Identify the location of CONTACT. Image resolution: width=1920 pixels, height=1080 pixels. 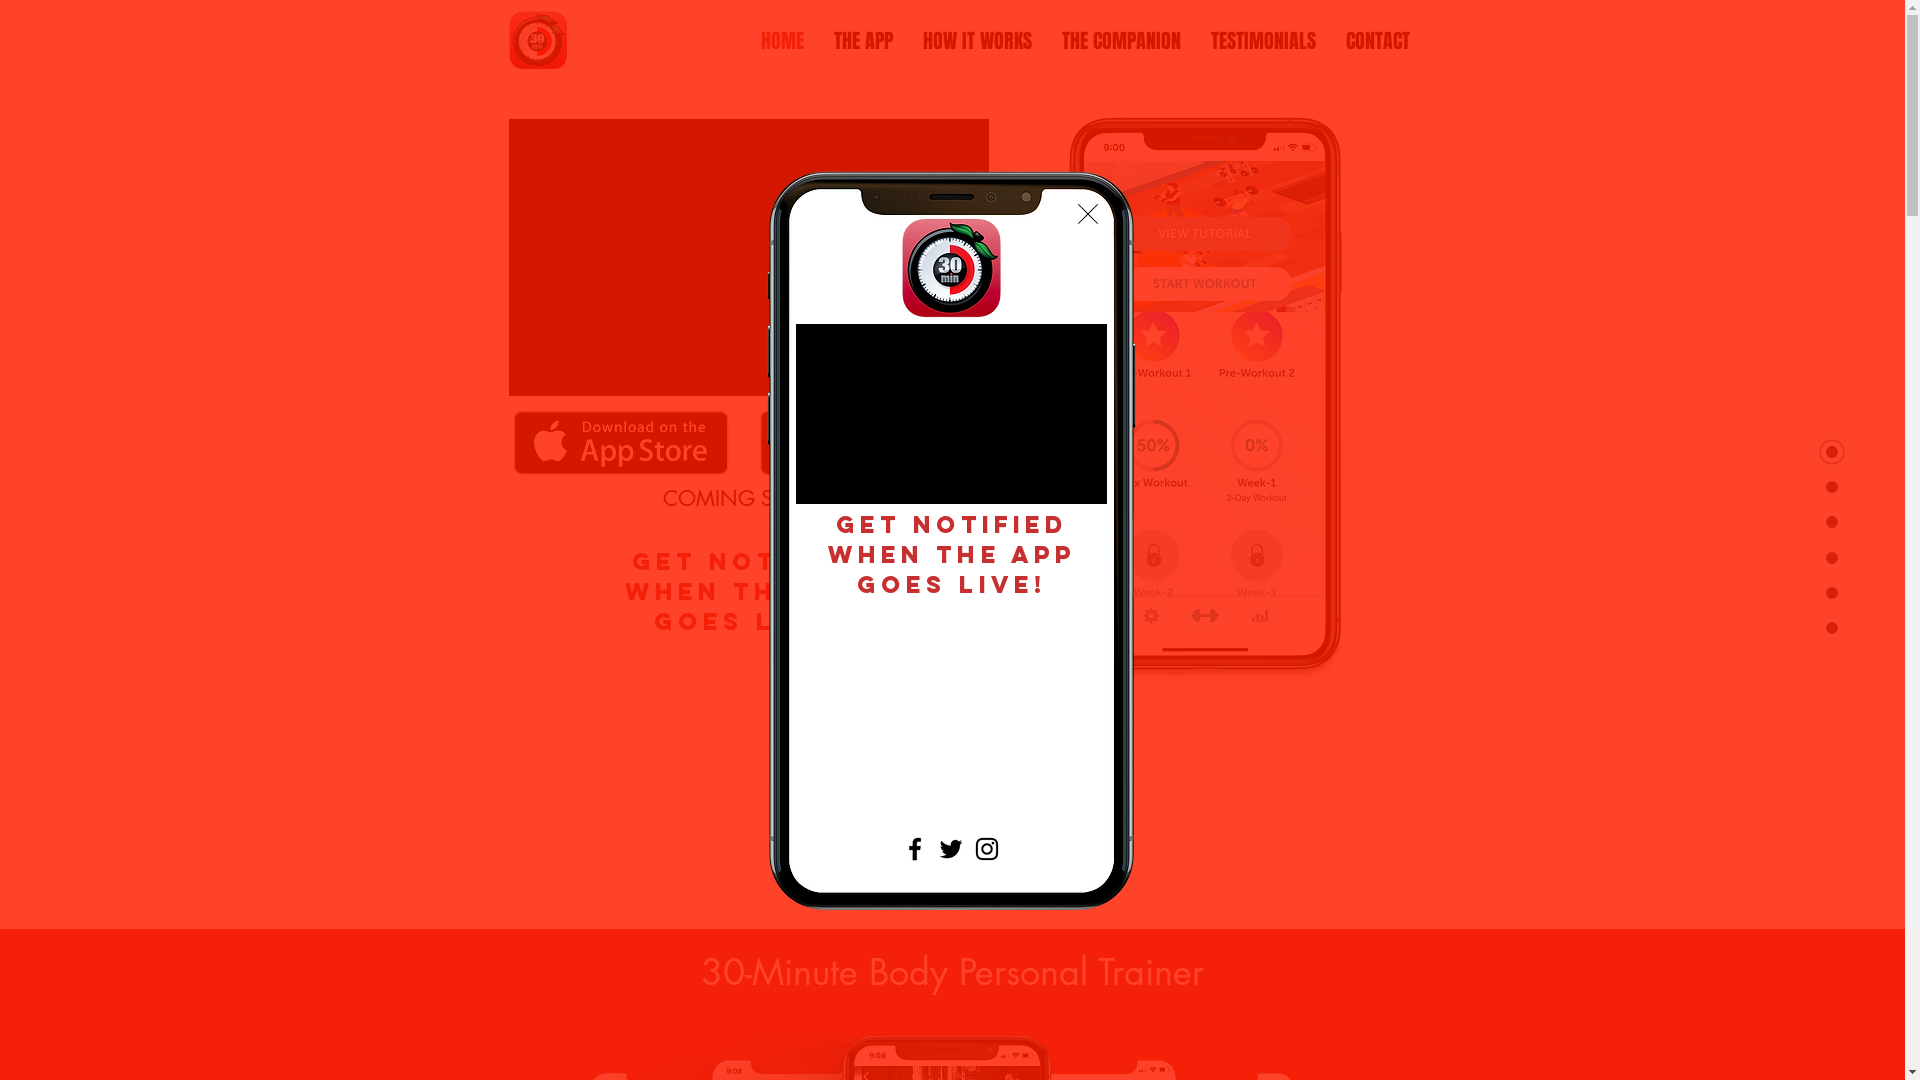
(1377, 42).